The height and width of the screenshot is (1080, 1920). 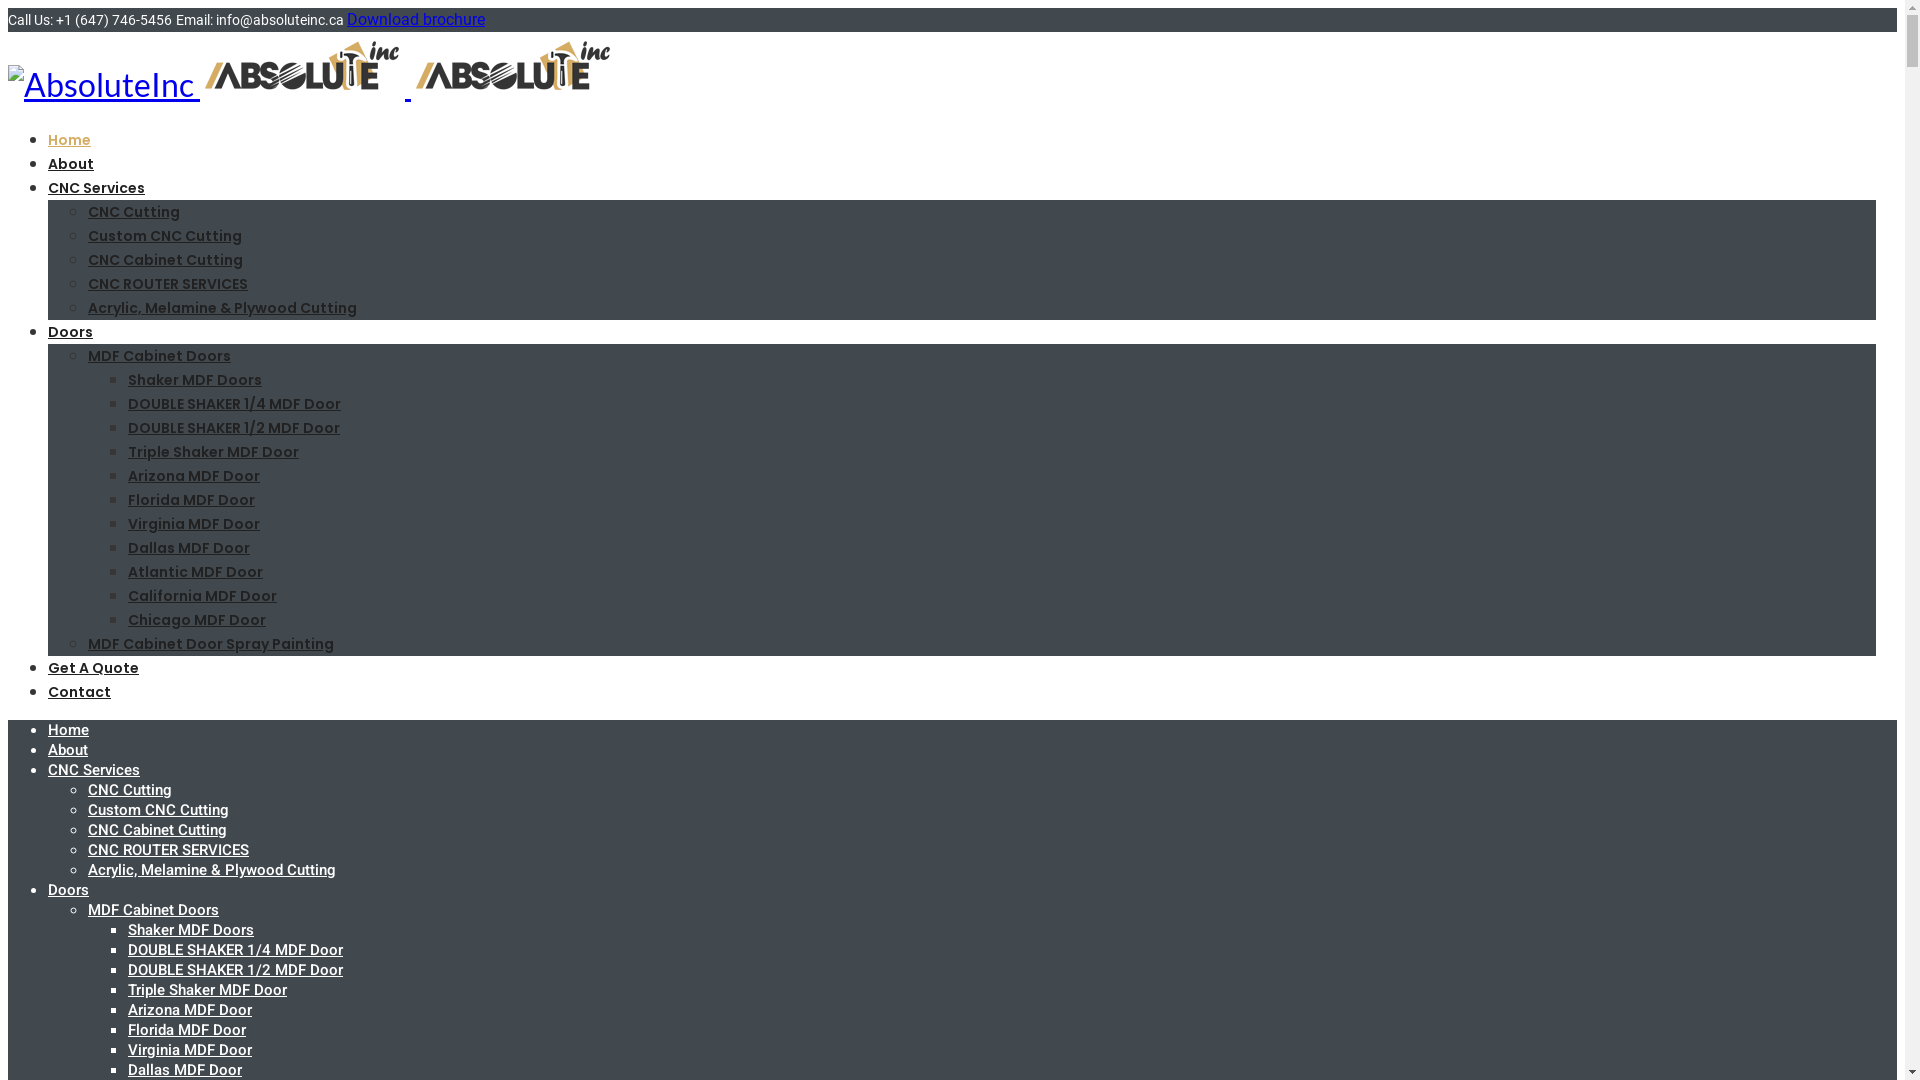 I want to click on Triple Shaker MDF Door, so click(x=208, y=990).